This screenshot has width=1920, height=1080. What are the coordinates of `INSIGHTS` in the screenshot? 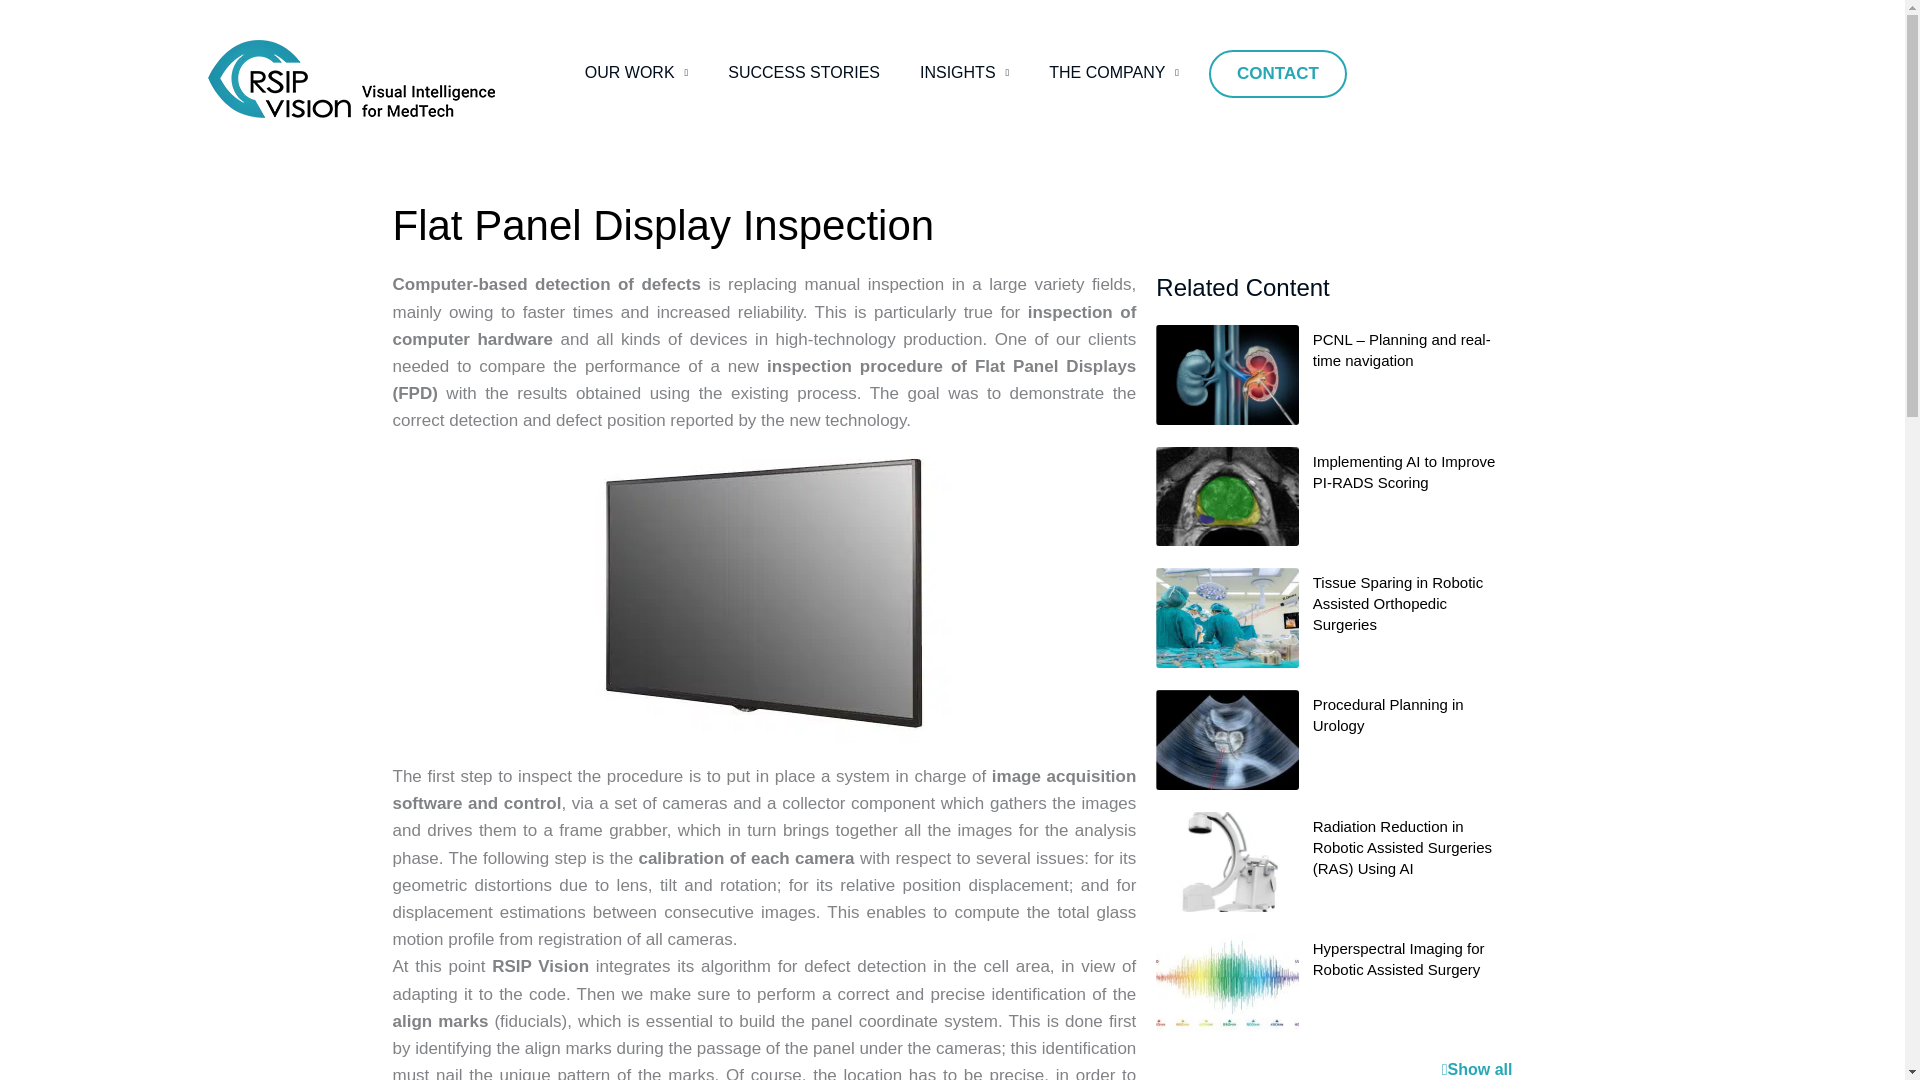 It's located at (964, 72).